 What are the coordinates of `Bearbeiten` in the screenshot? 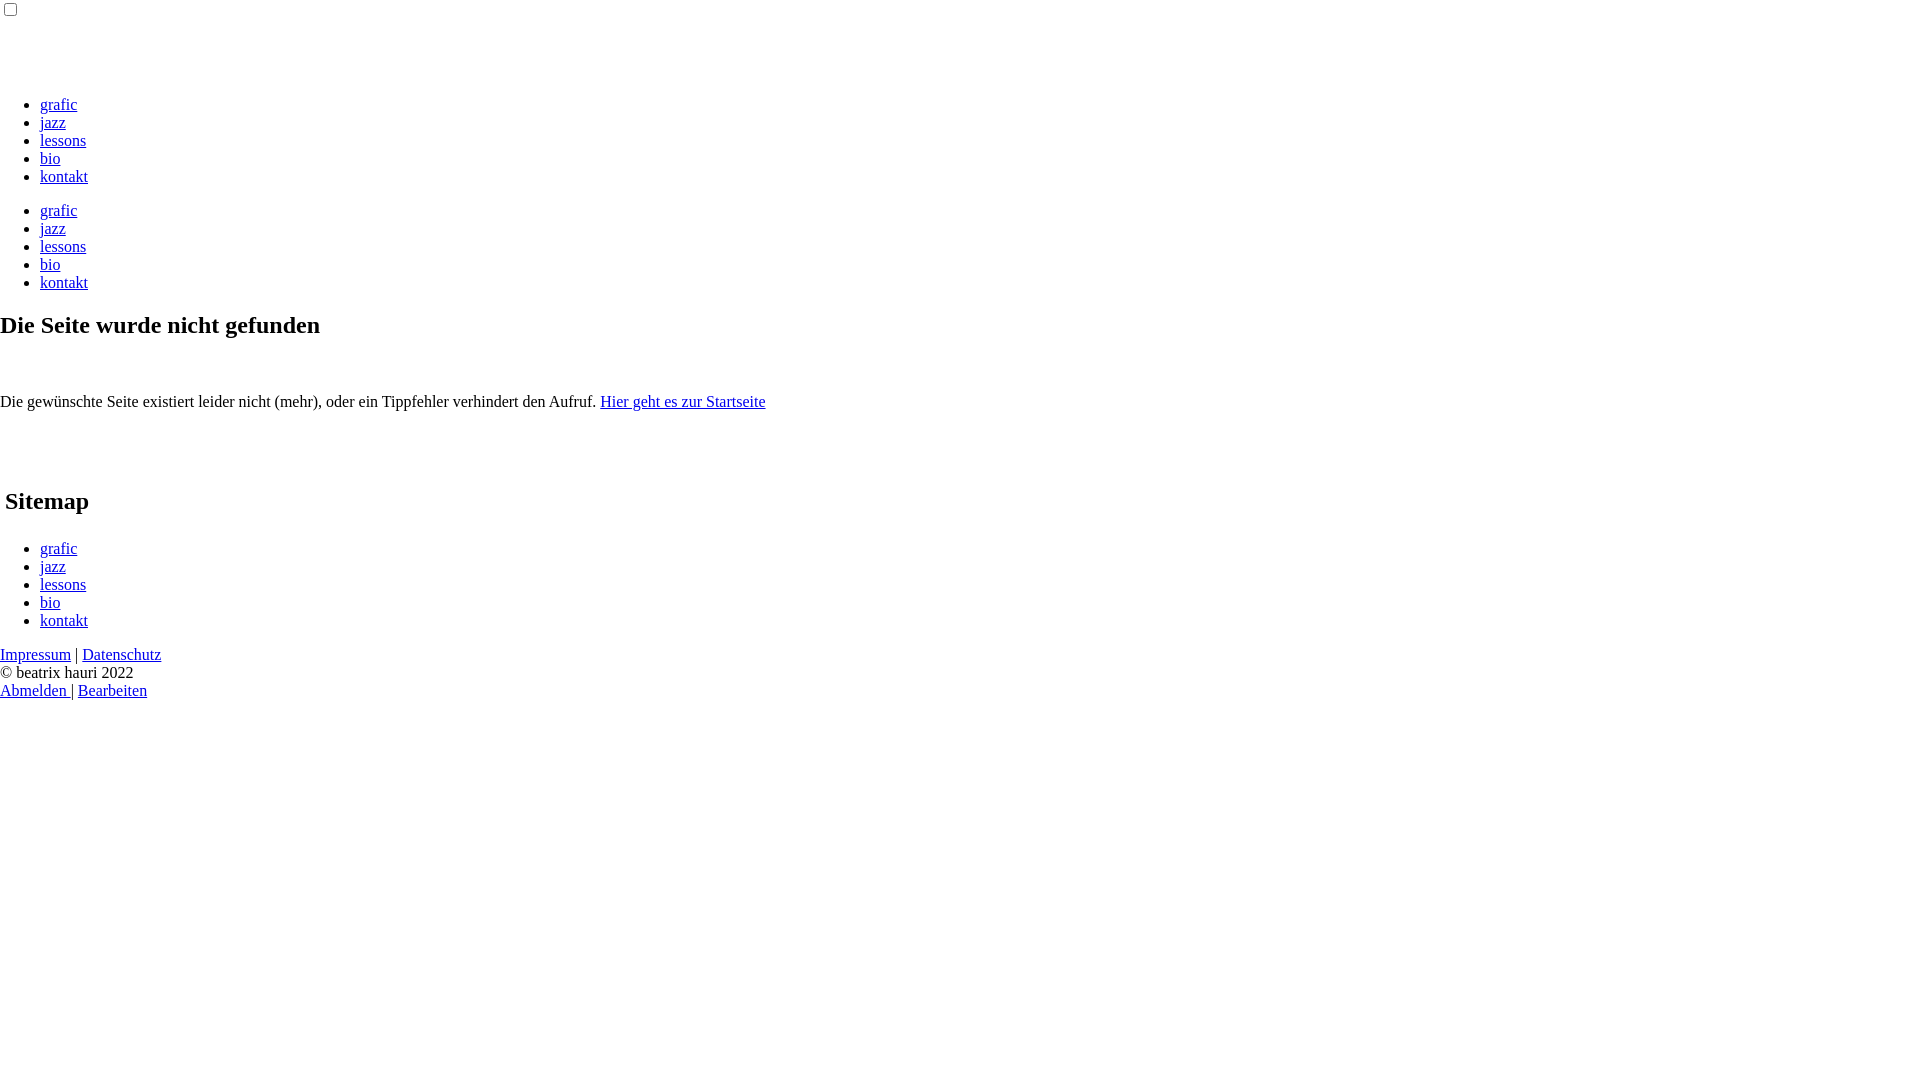 It's located at (112, 690).